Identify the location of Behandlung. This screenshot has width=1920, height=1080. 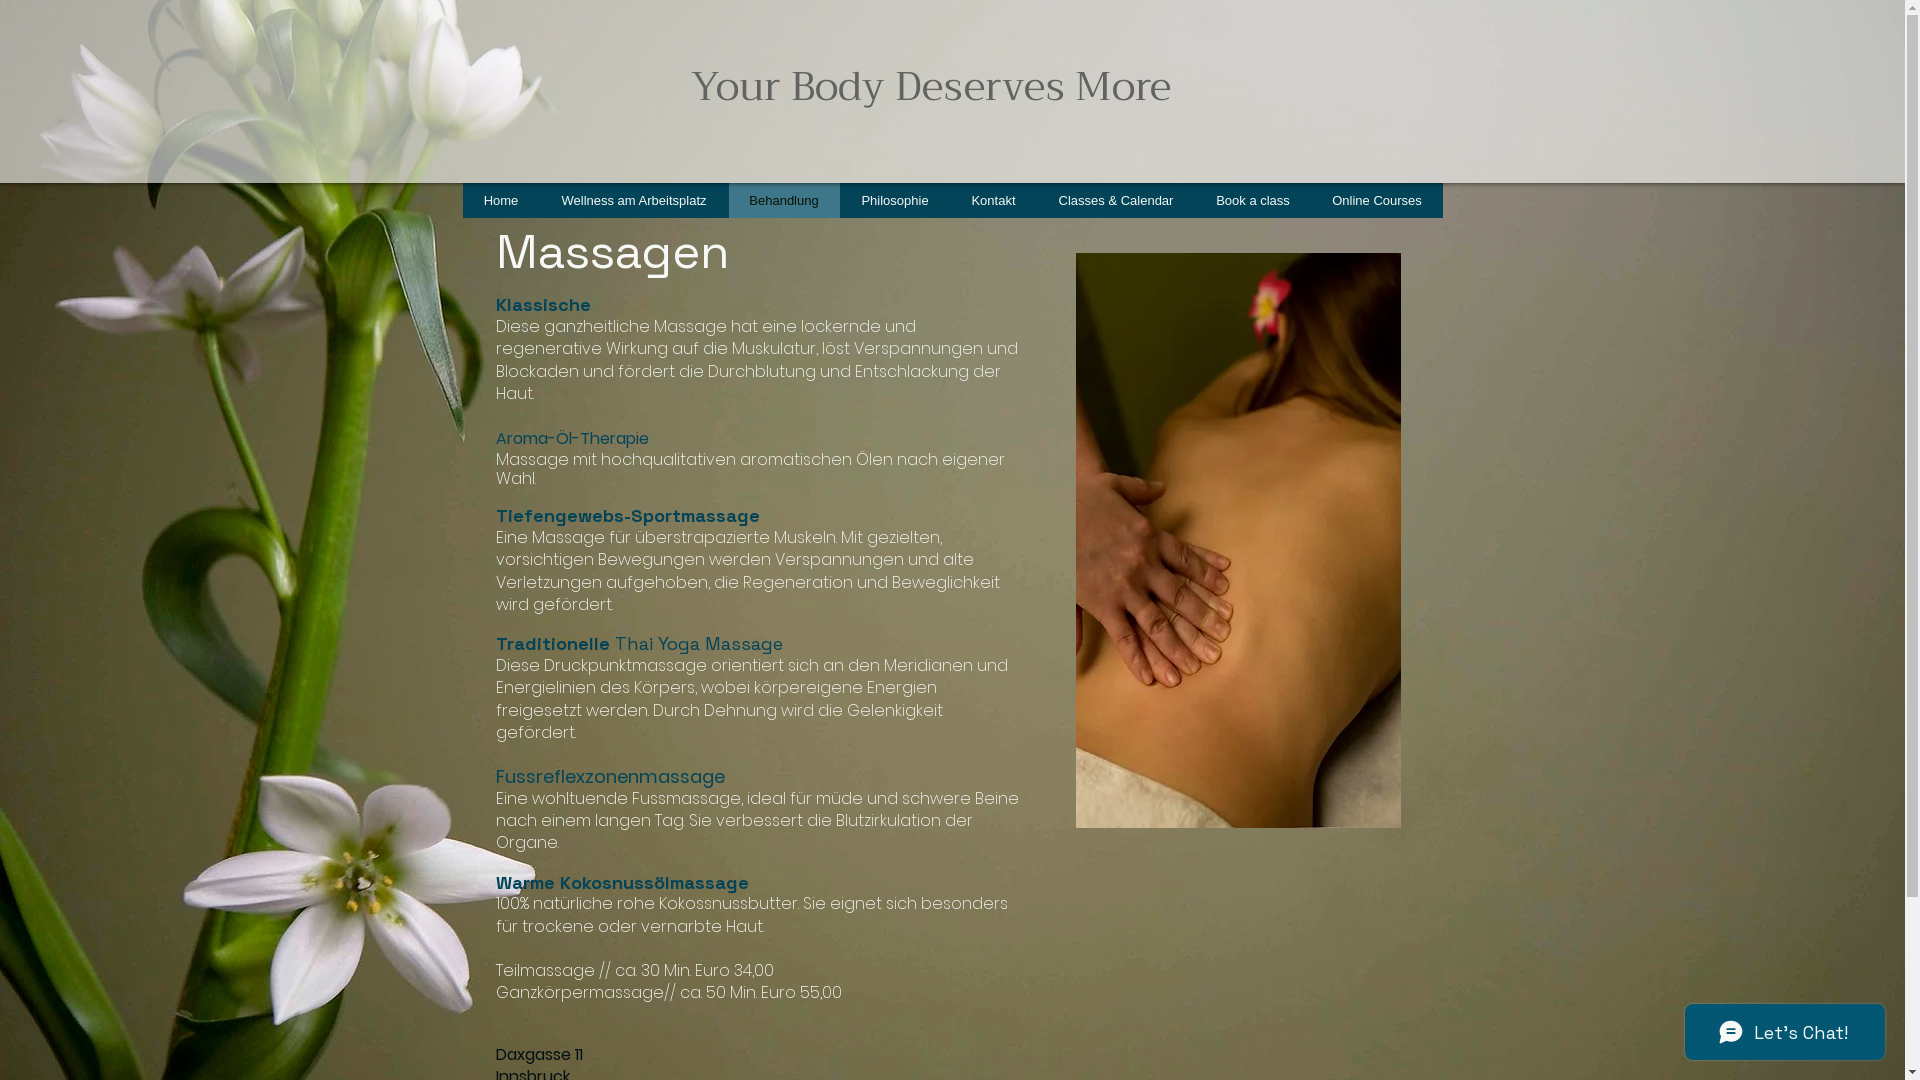
(784, 200).